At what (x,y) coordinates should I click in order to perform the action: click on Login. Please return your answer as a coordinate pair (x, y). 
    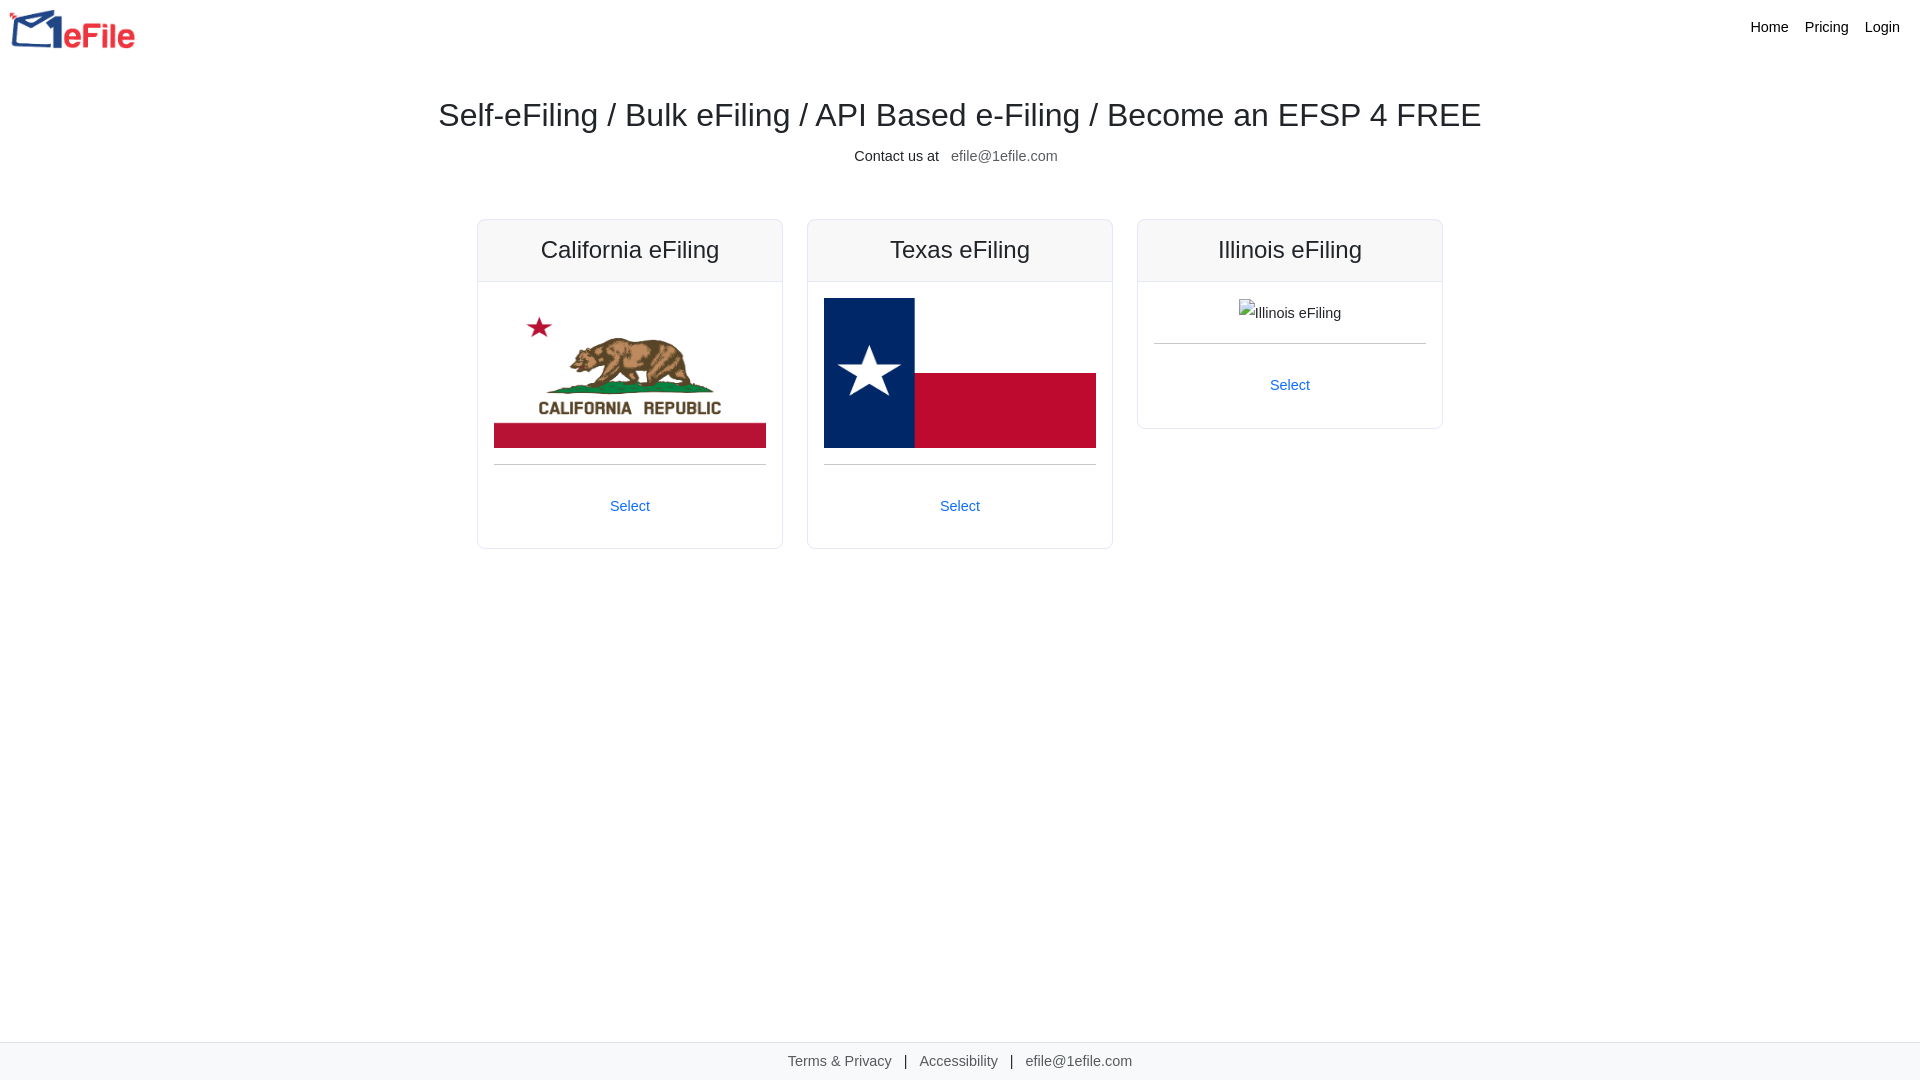
    Looking at the image, I should click on (1882, 28).